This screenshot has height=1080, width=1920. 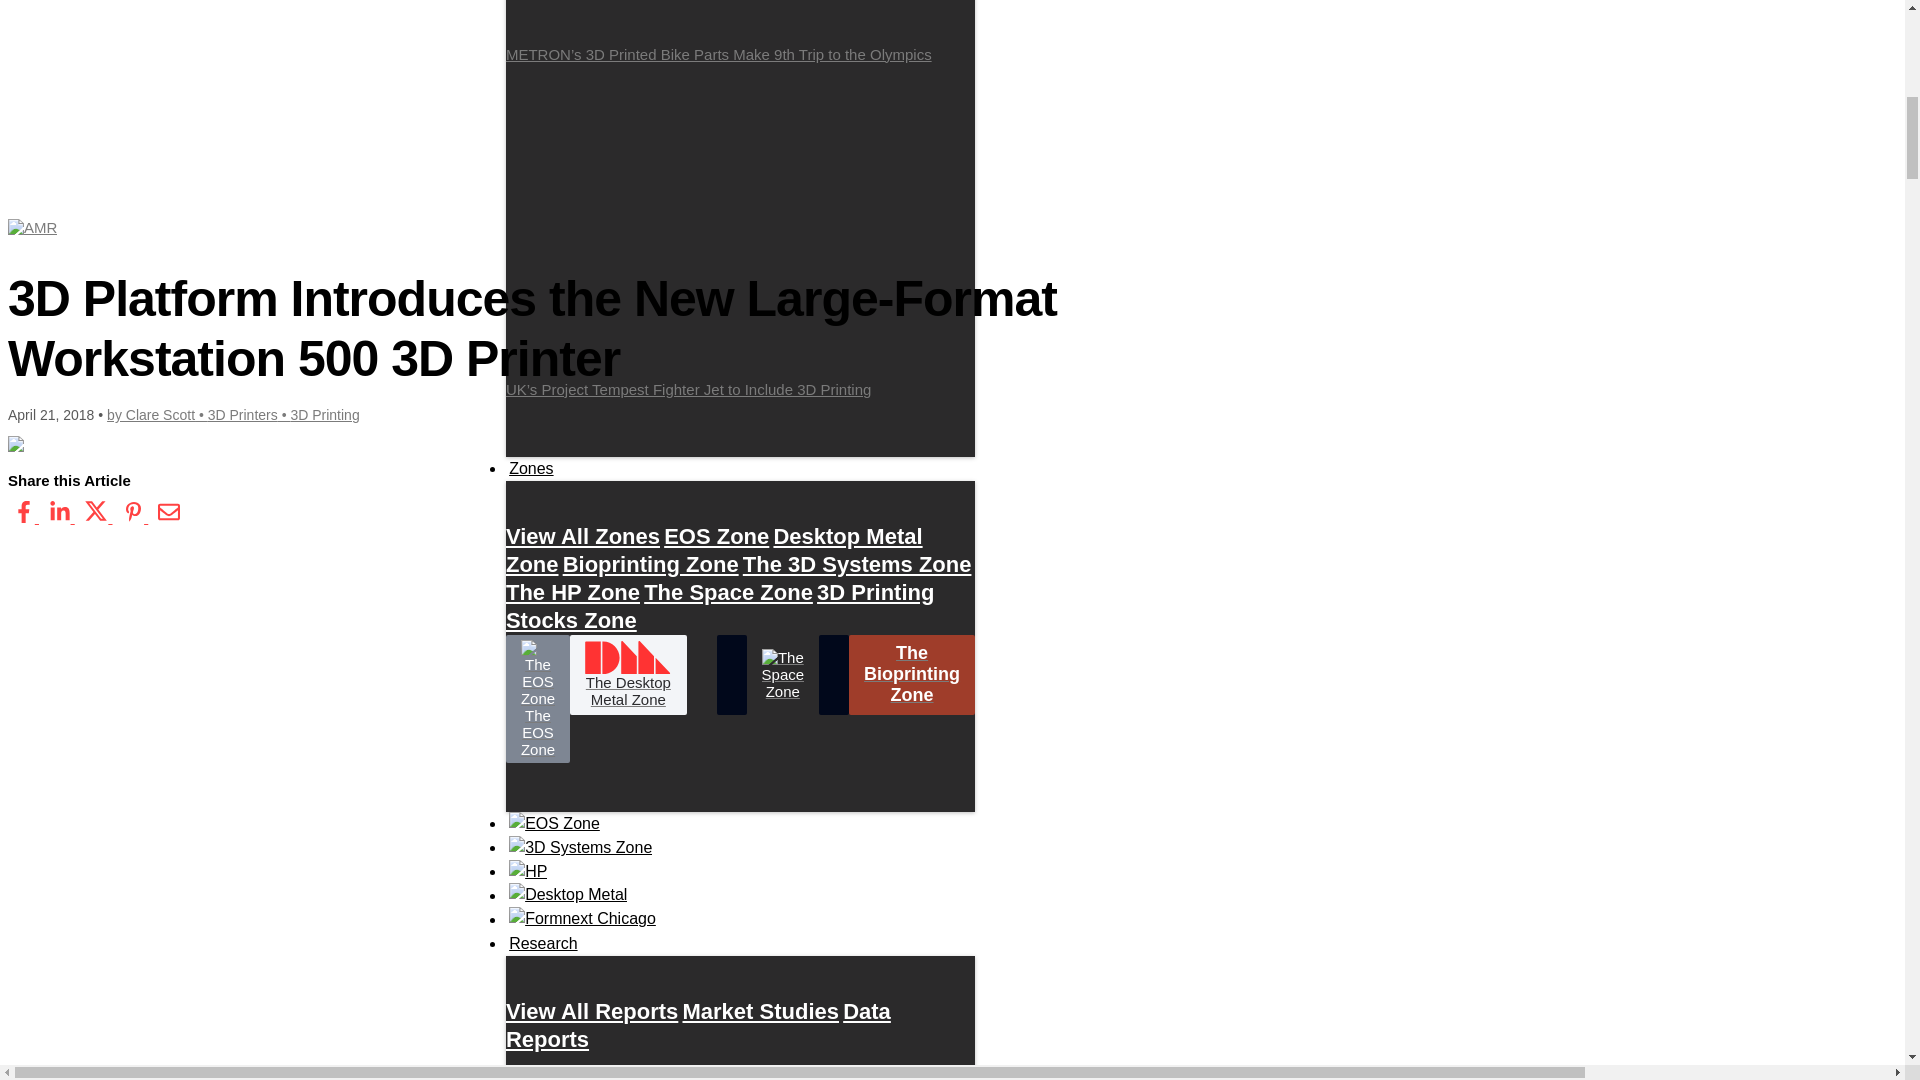 What do you see at coordinates (714, 550) in the screenshot?
I see `Desktop Metal Zone` at bounding box center [714, 550].